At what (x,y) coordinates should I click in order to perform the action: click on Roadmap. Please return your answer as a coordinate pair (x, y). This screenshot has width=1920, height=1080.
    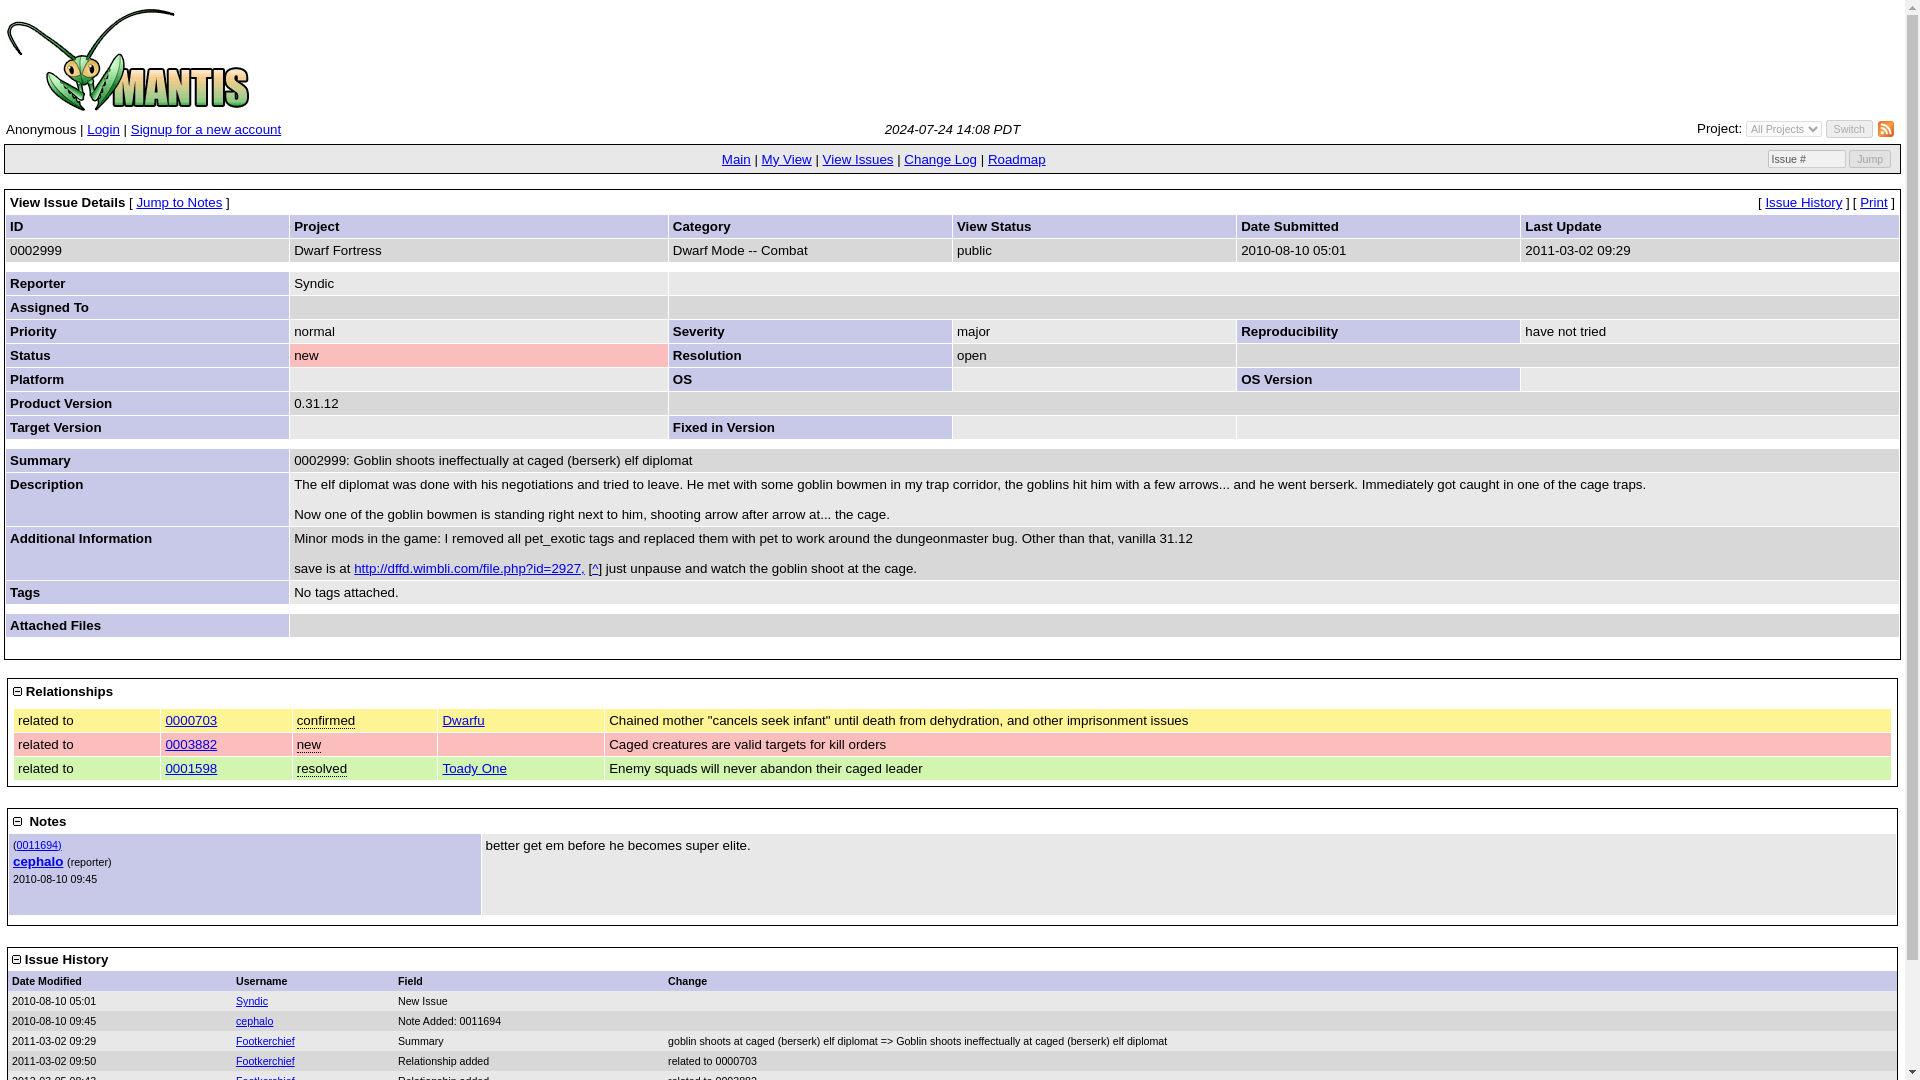
    Looking at the image, I should click on (1017, 160).